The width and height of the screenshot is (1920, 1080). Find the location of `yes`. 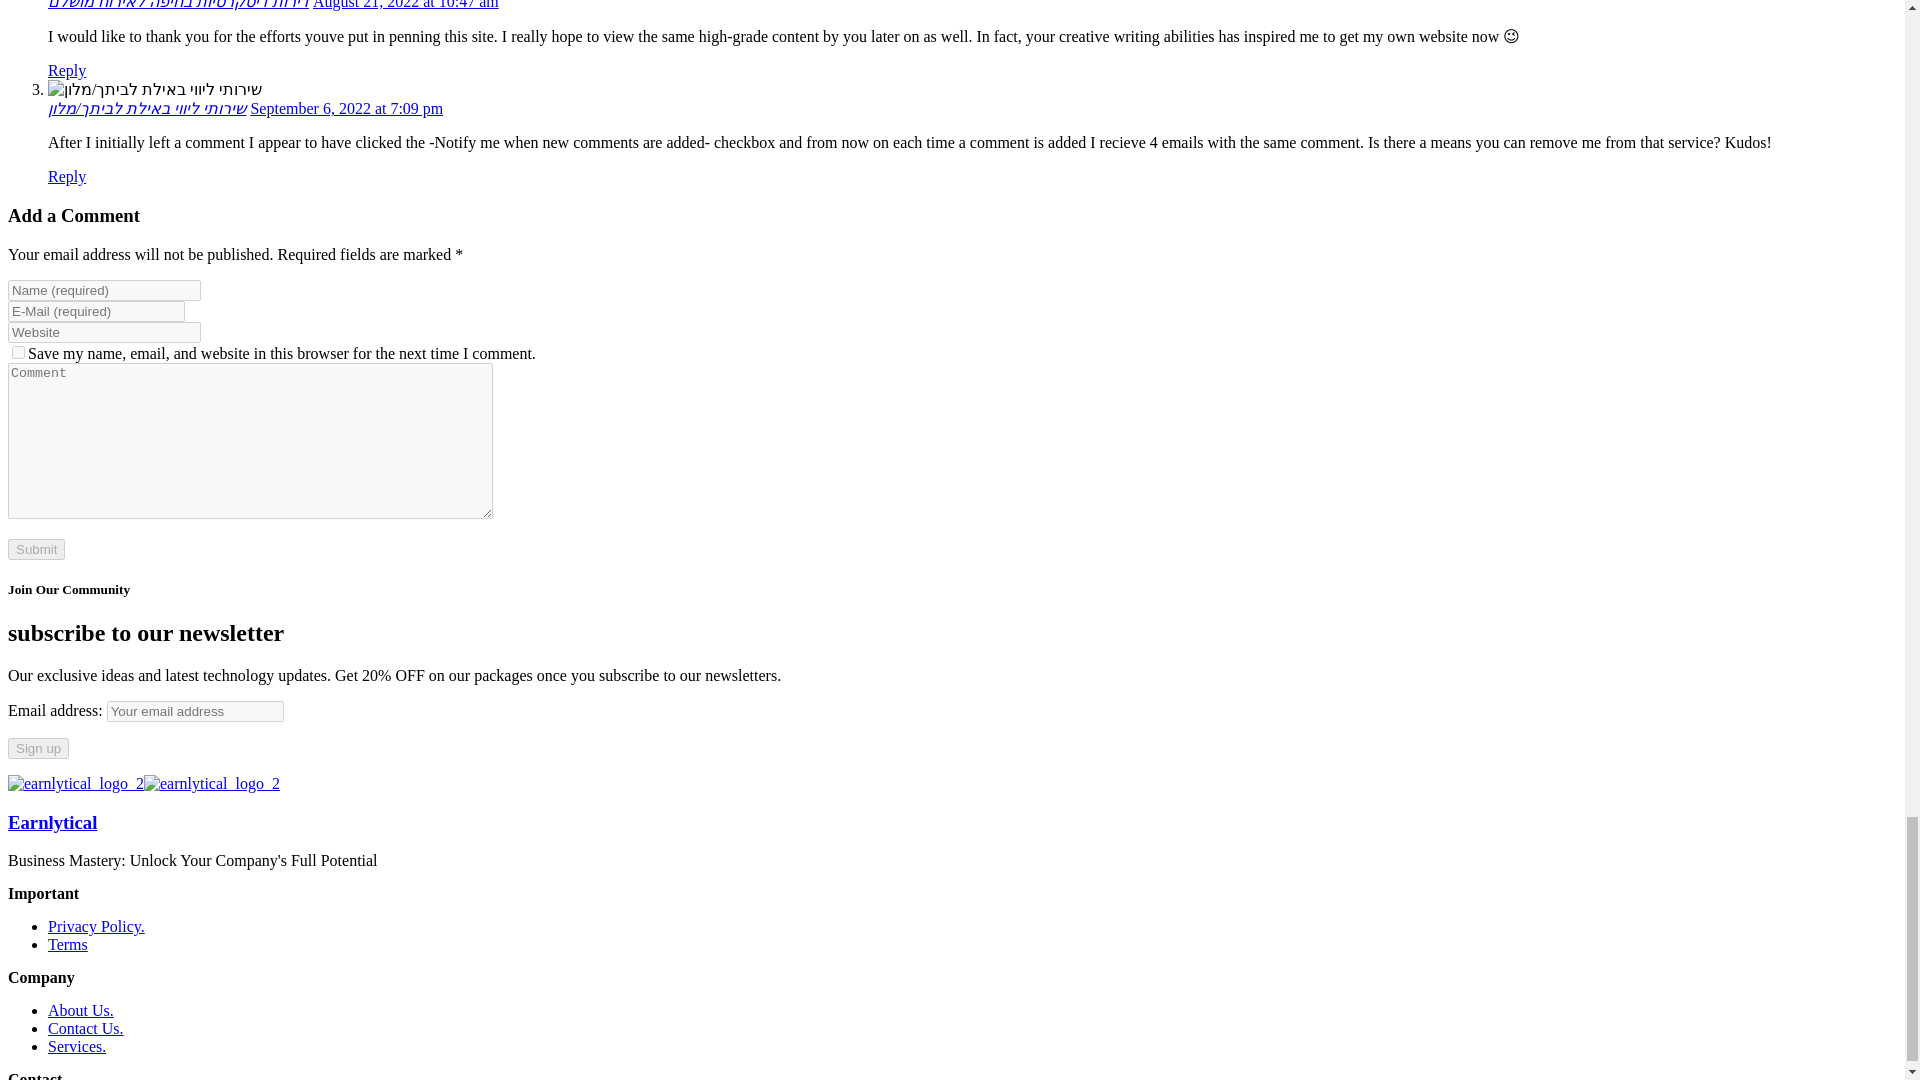

yes is located at coordinates (18, 352).